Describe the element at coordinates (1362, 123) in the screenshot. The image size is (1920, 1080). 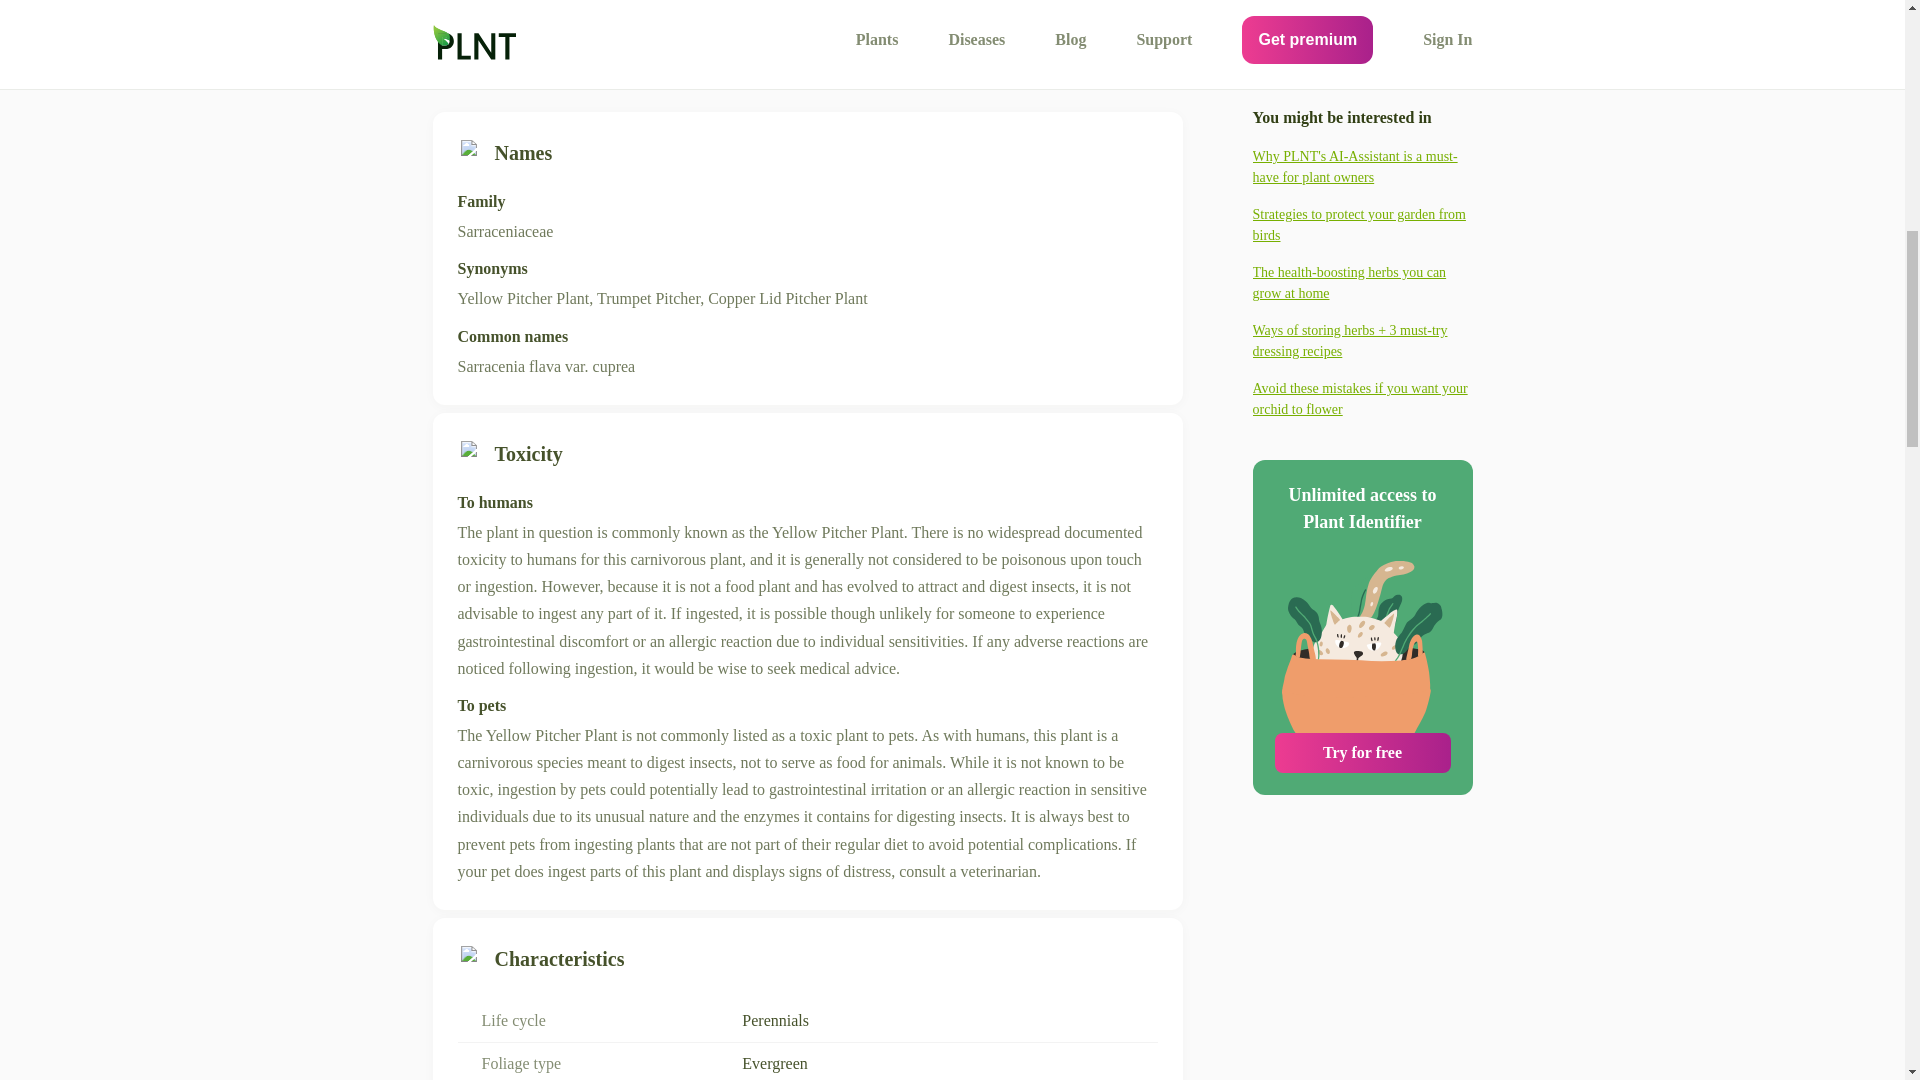
I see `The health-boosting herbs you can grow at home` at that location.